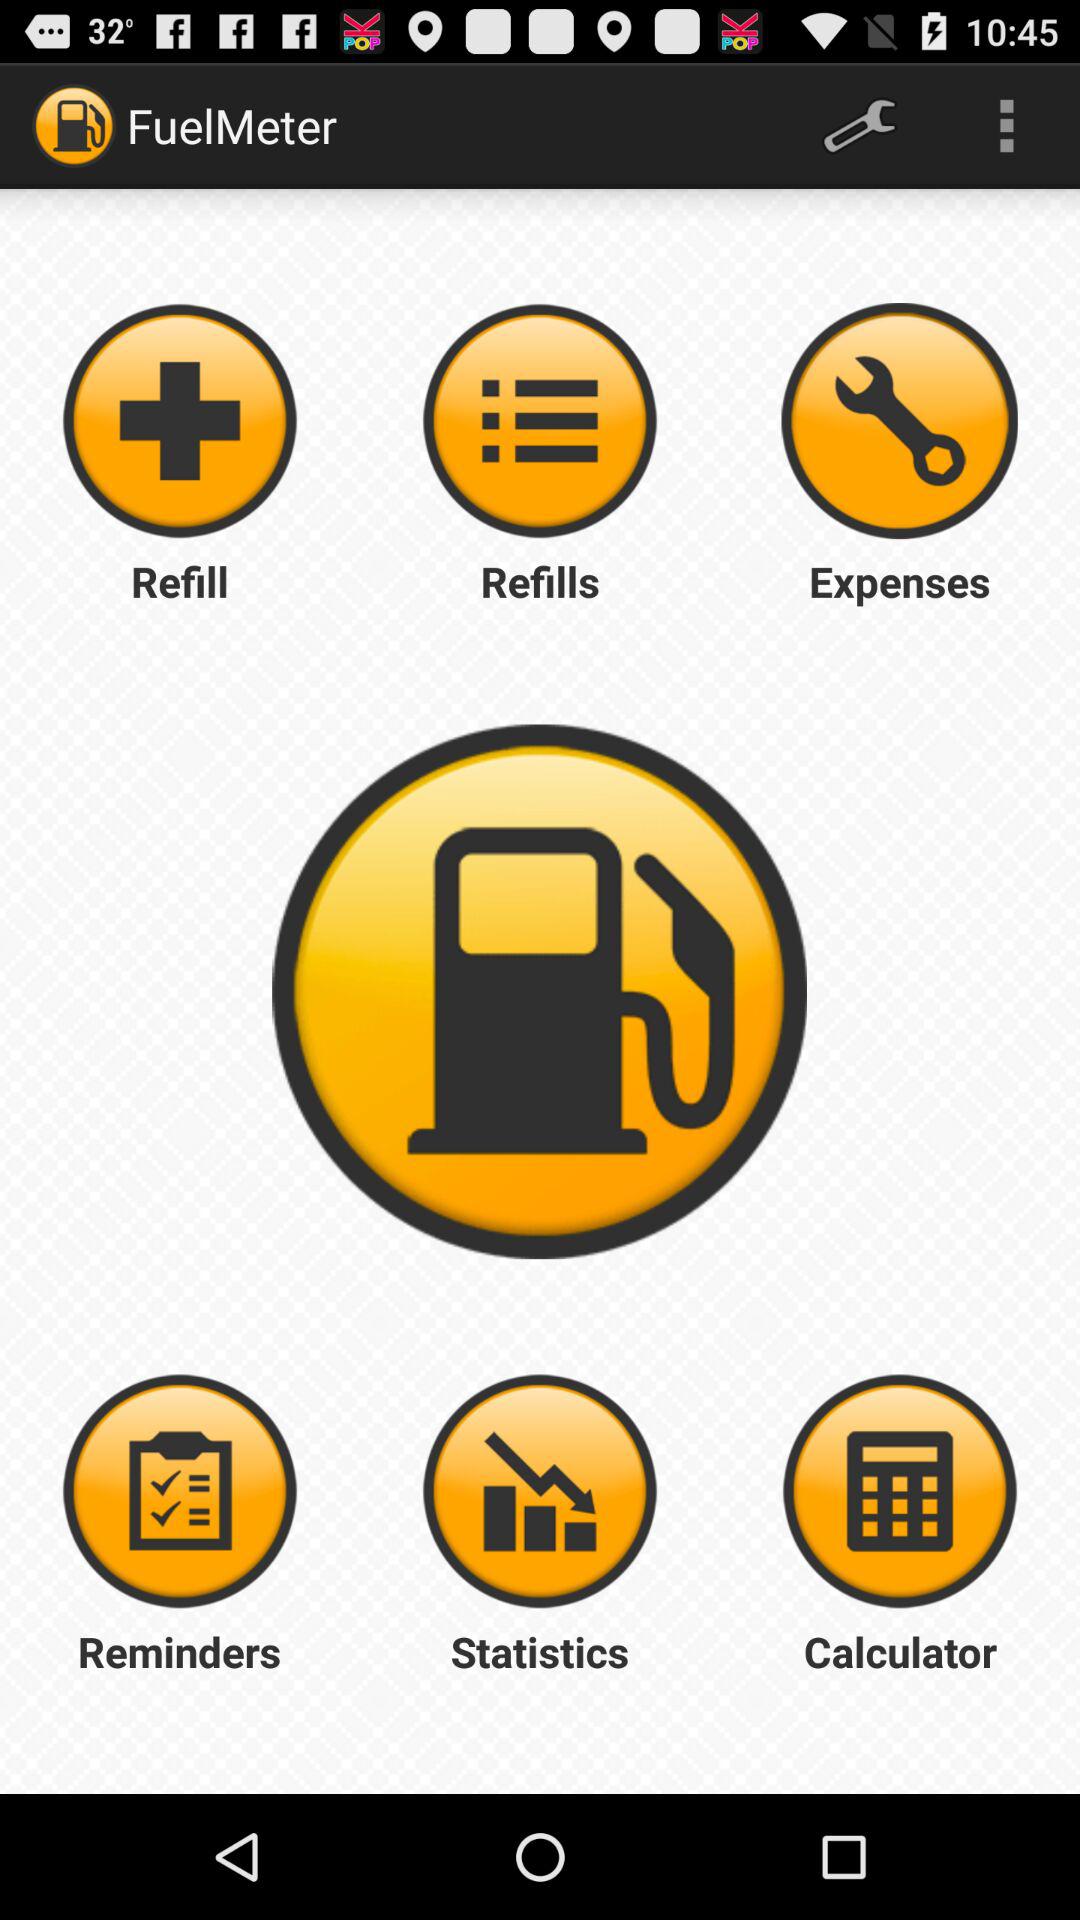  Describe the element at coordinates (540, 421) in the screenshot. I see `refill budget app` at that location.